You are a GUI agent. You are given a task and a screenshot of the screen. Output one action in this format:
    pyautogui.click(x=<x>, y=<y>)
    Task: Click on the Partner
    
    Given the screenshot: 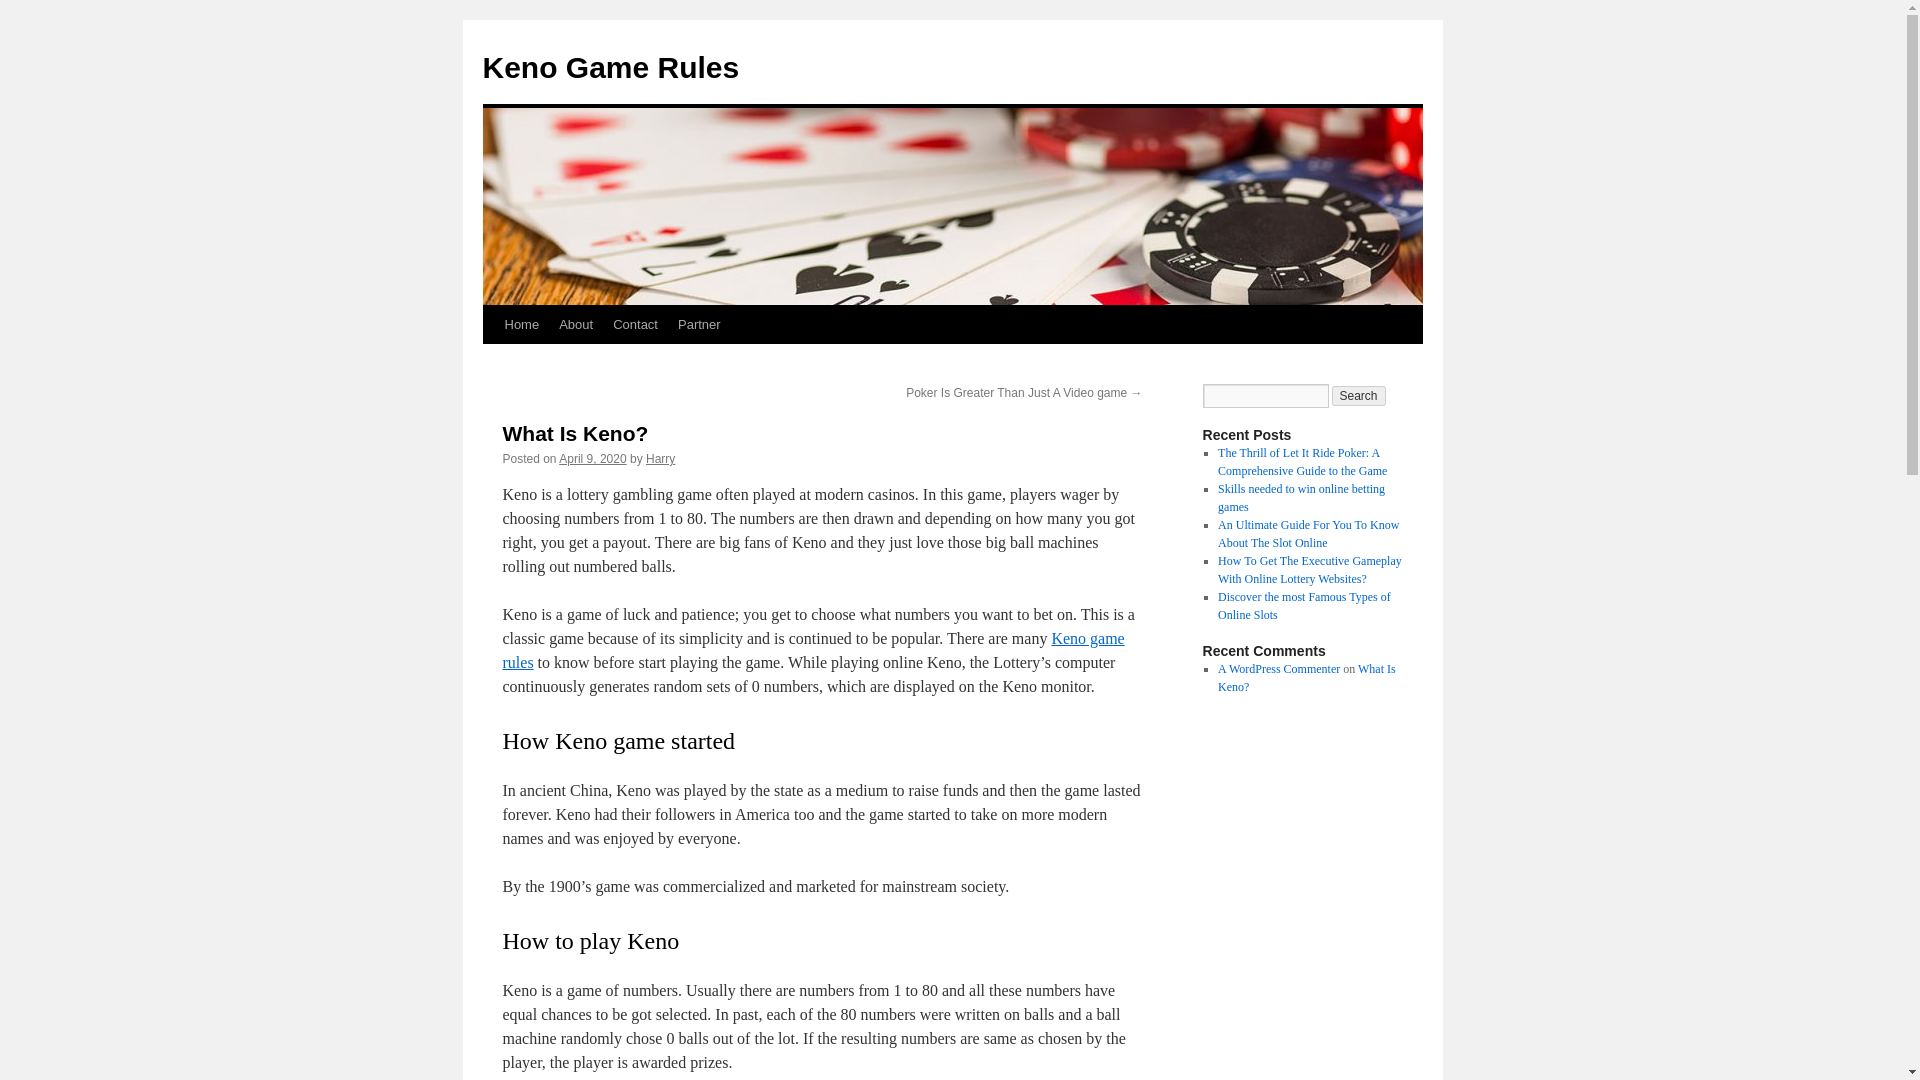 What is the action you would take?
    pyautogui.click(x=700, y=324)
    